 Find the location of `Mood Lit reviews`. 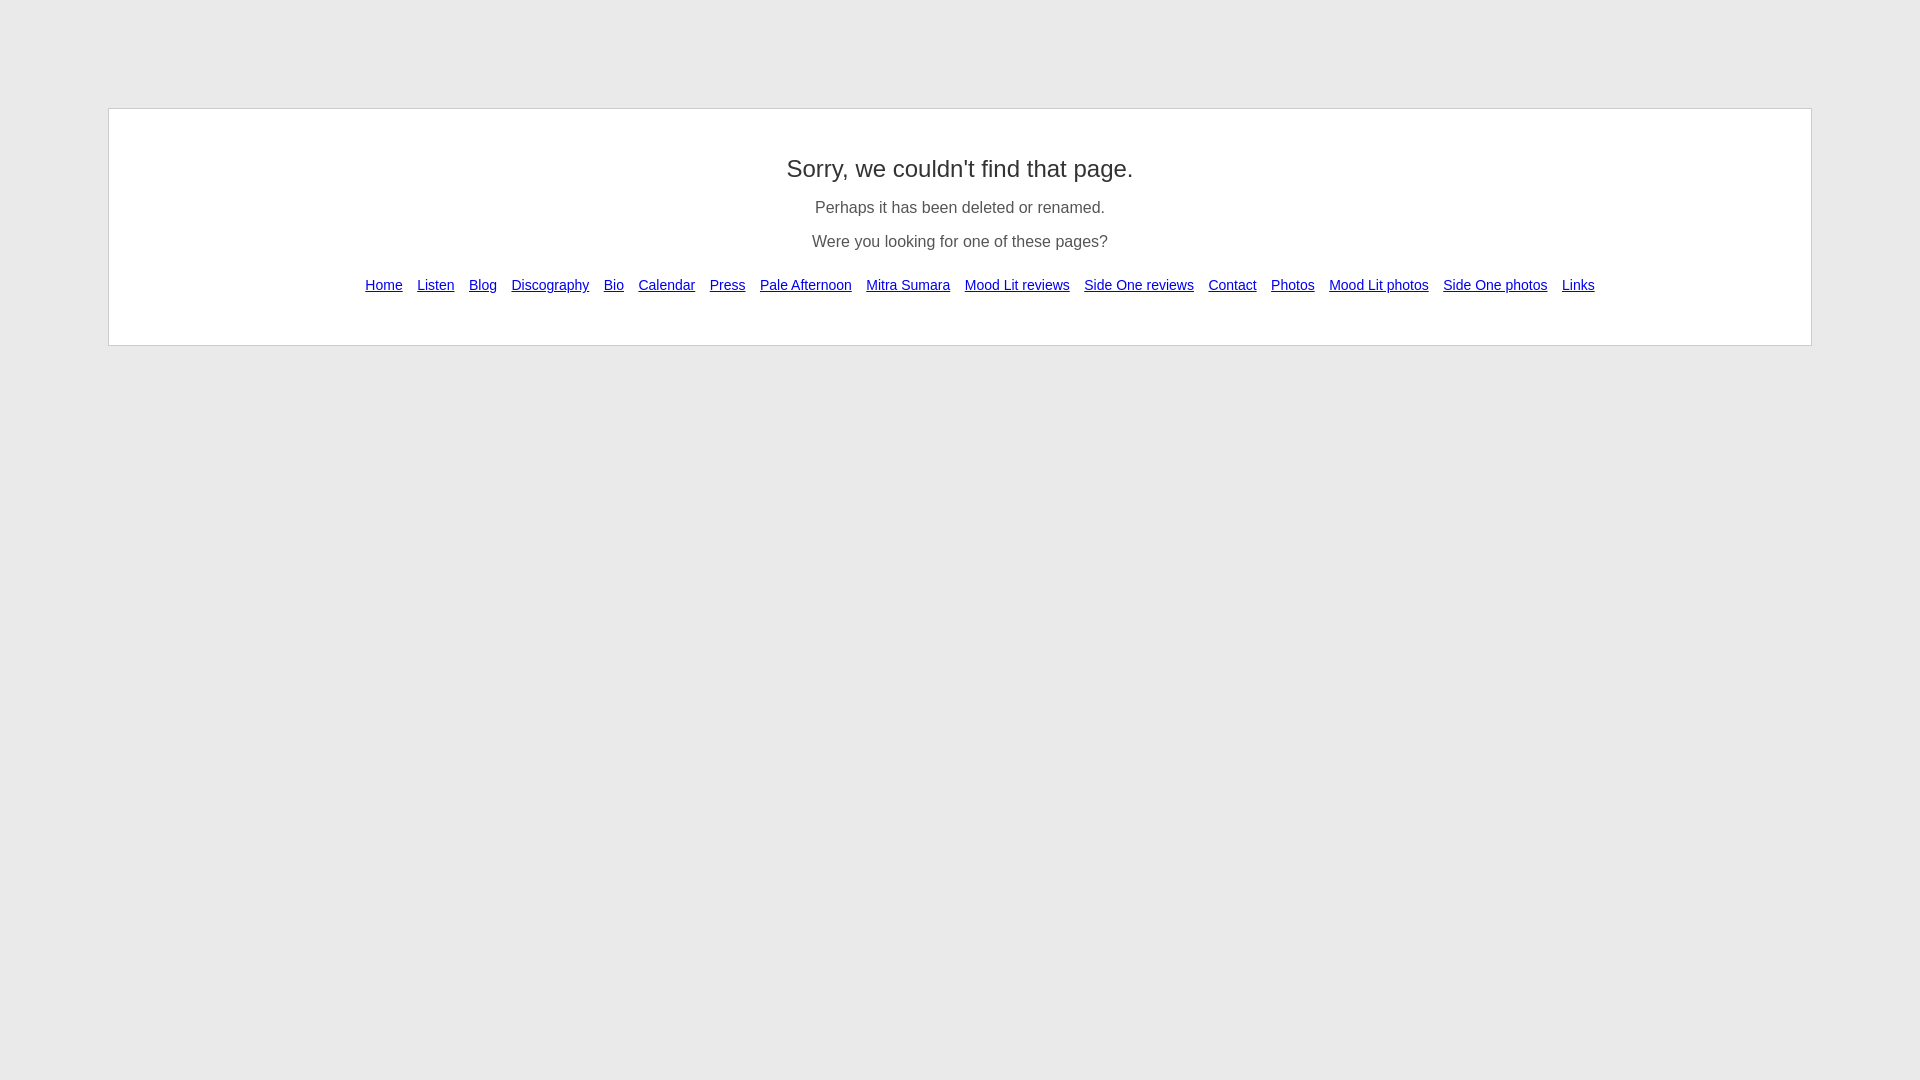

Mood Lit reviews is located at coordinates (1018, 285).